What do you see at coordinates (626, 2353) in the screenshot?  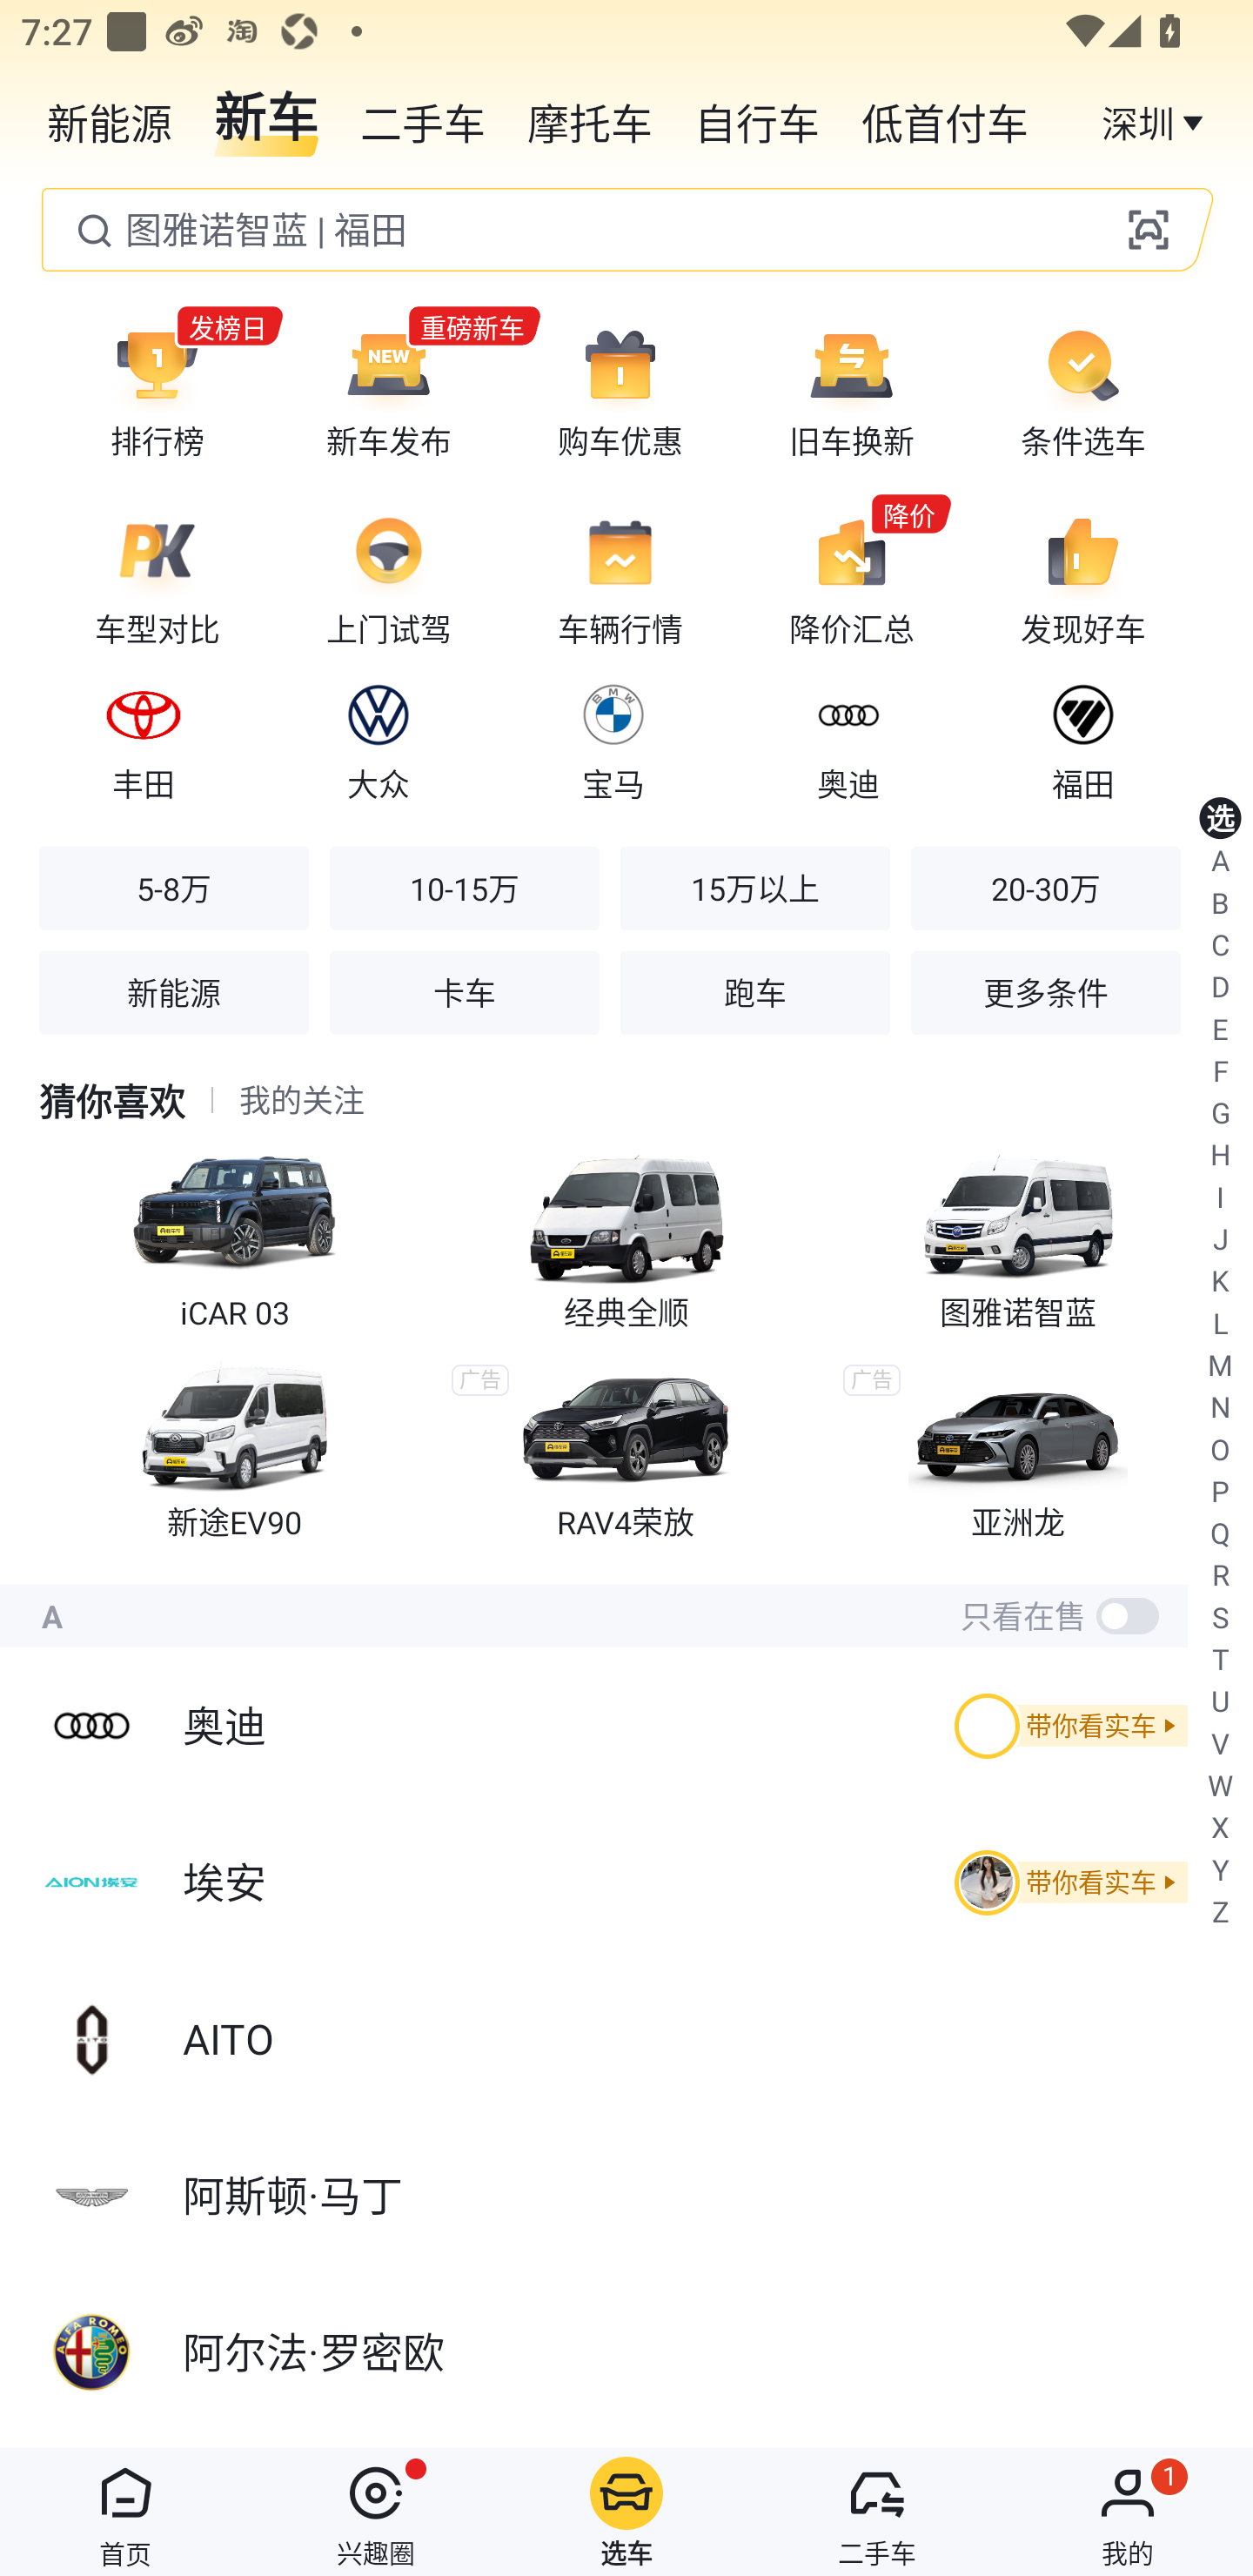 I see `阿尔法·罗密欧` at bounding box center [626, 2353].